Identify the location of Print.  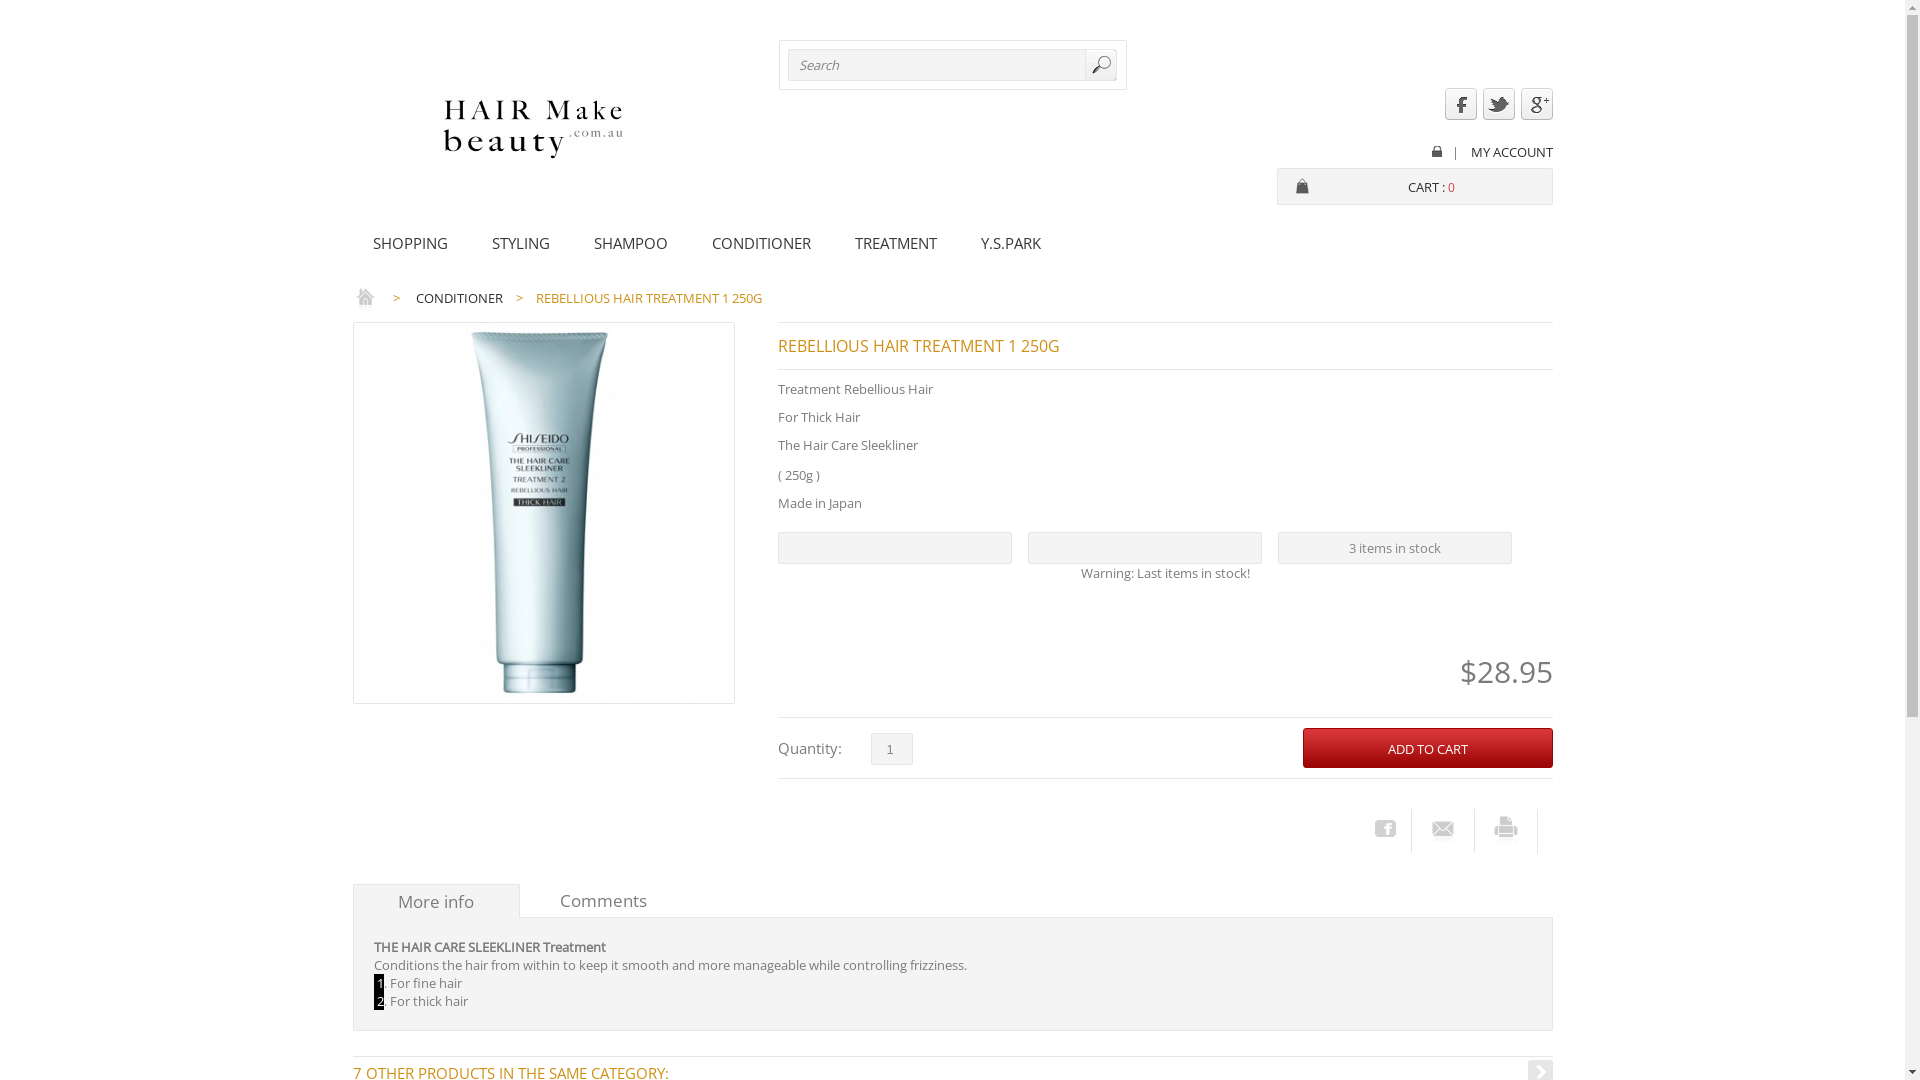
(1506, 830).